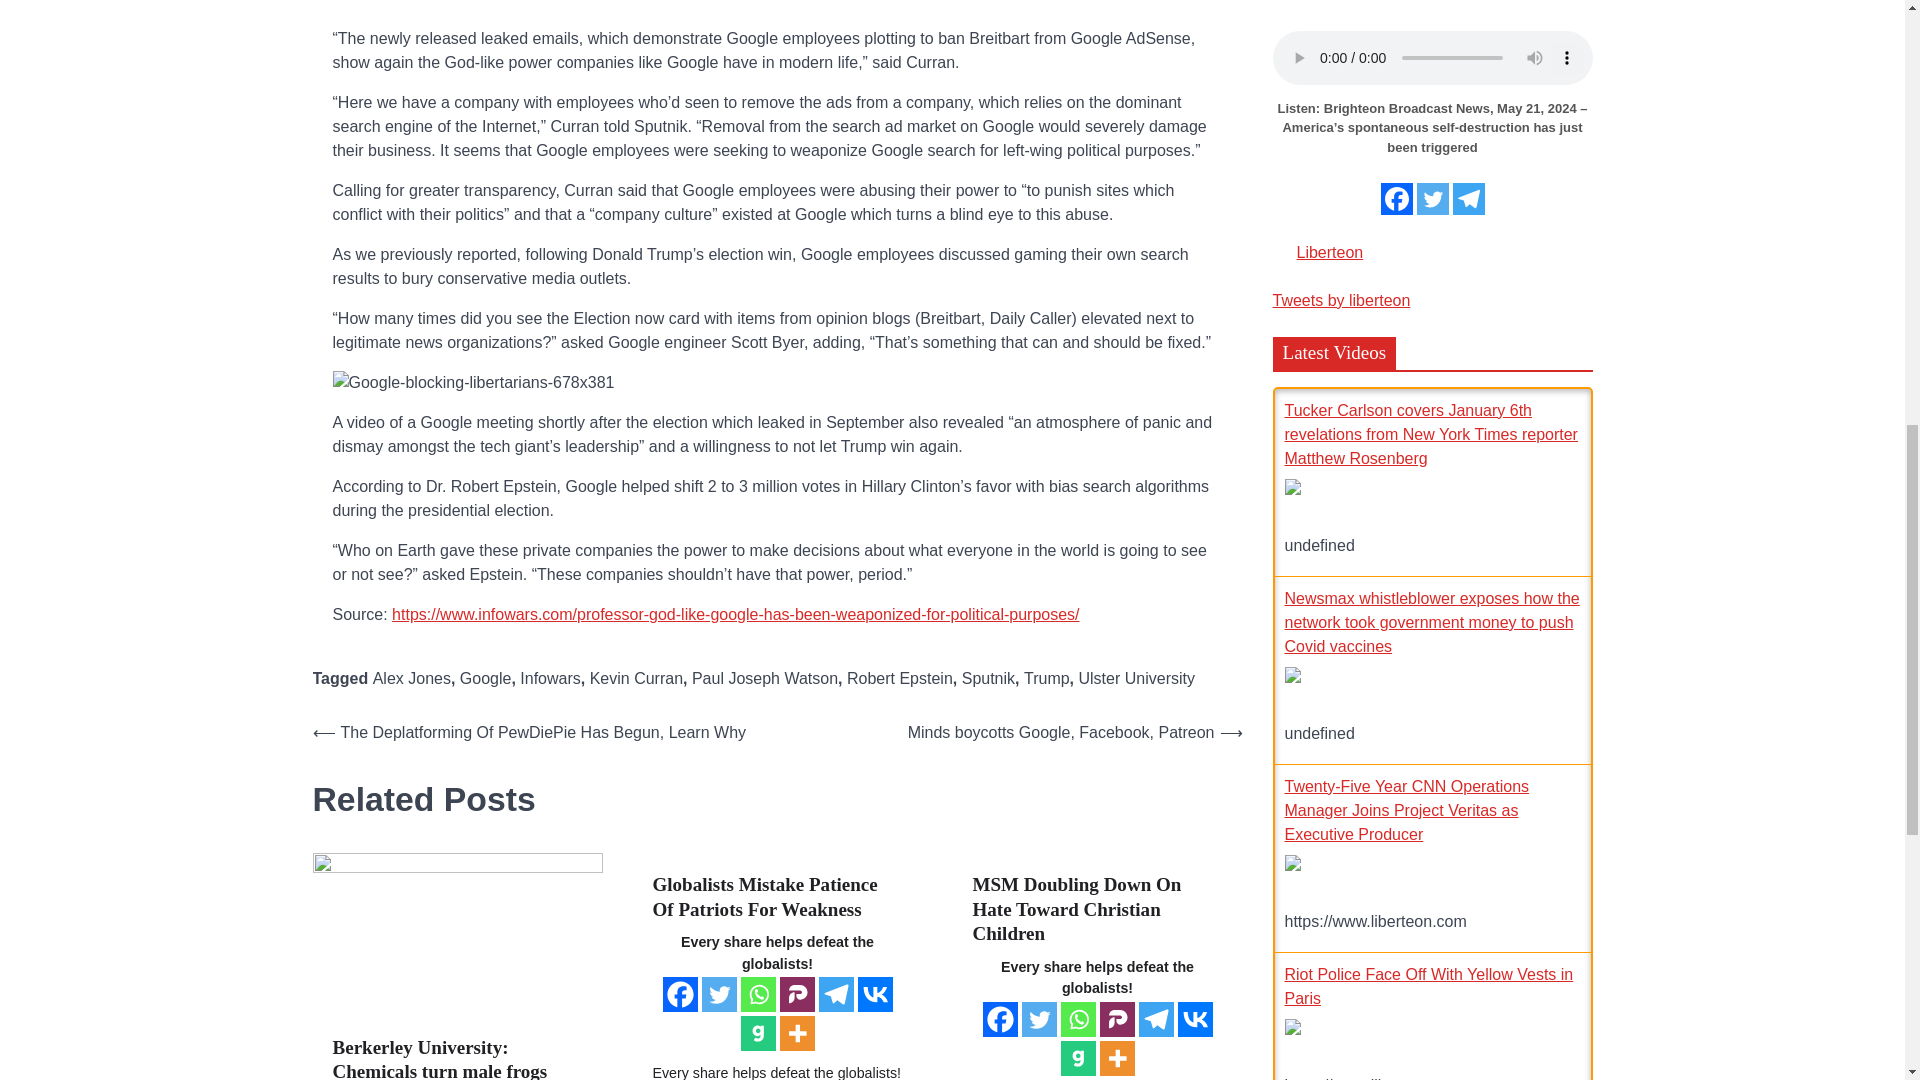  Describe the element at coordinates (412, 678) in the screenshot. I see `Alex Jones` at that location.